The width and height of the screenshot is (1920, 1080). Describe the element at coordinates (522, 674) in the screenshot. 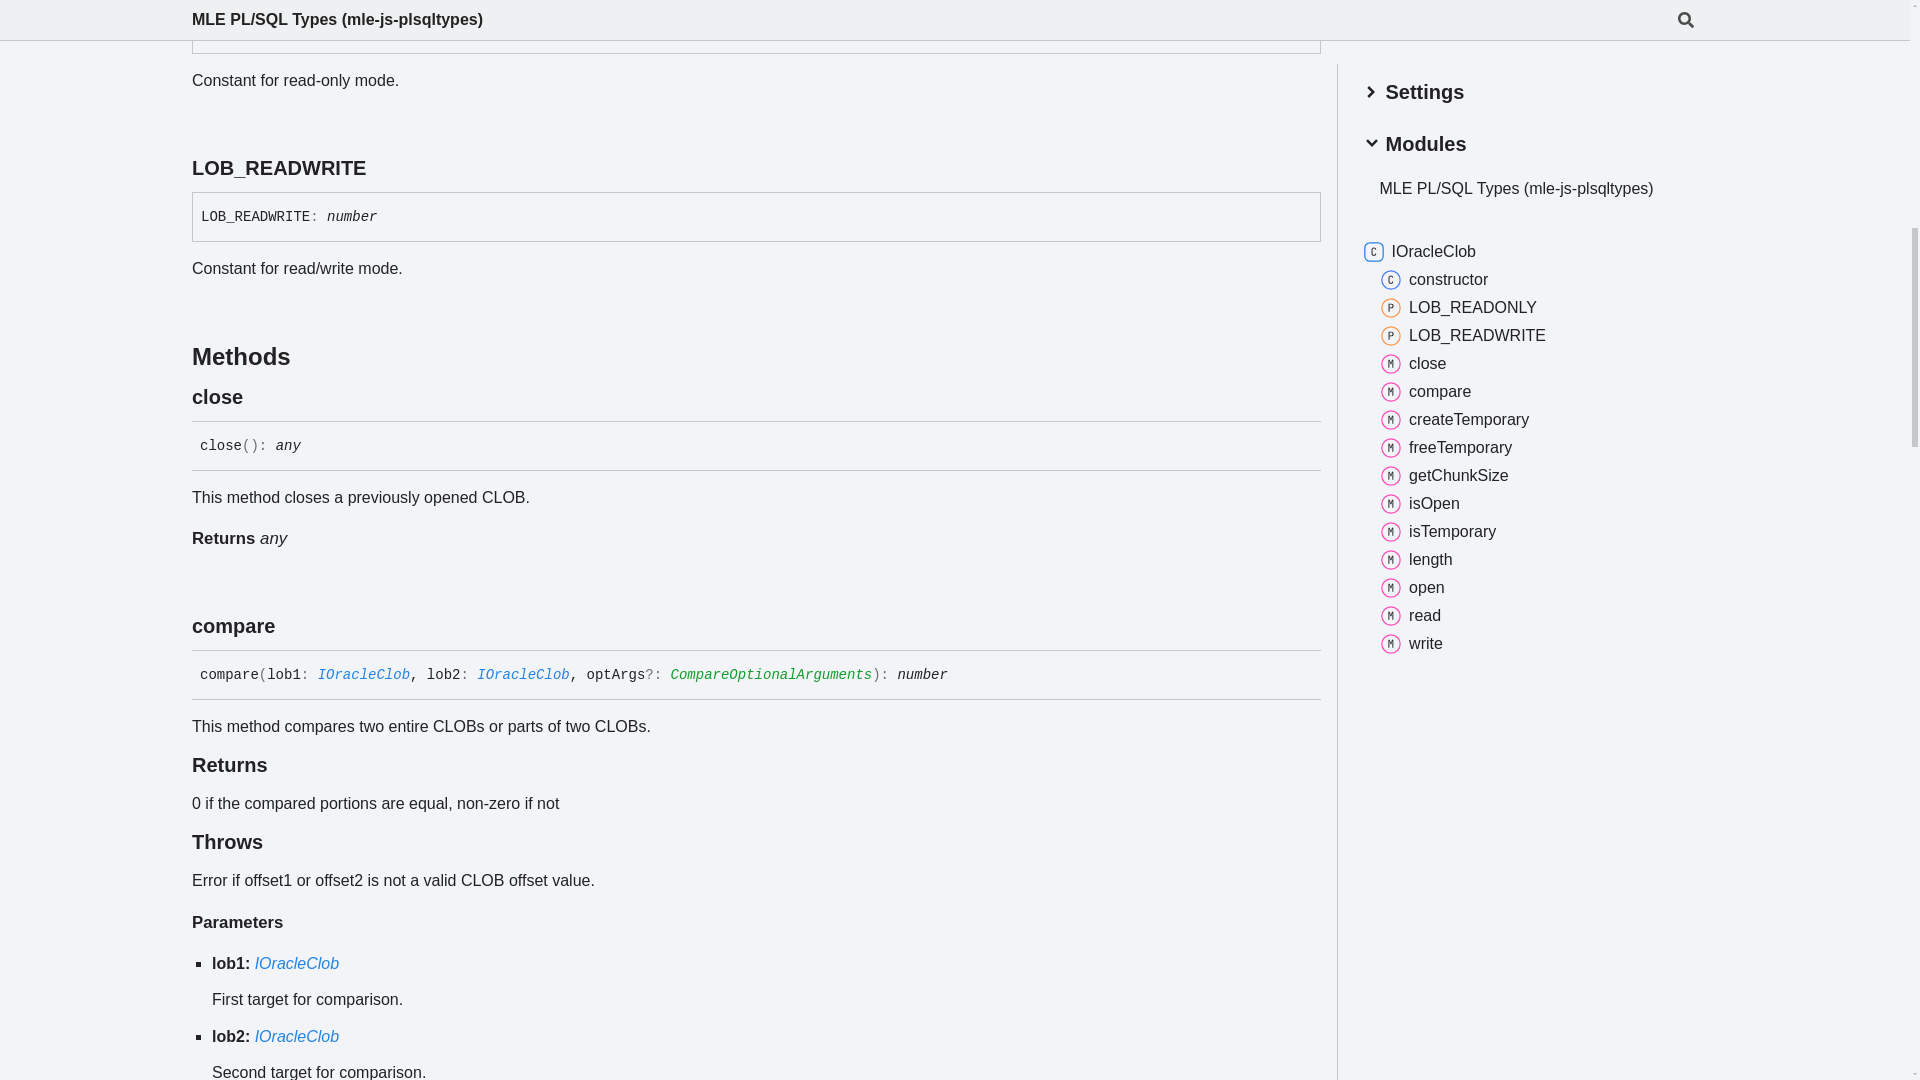

I see `IOracleClob` at that location.